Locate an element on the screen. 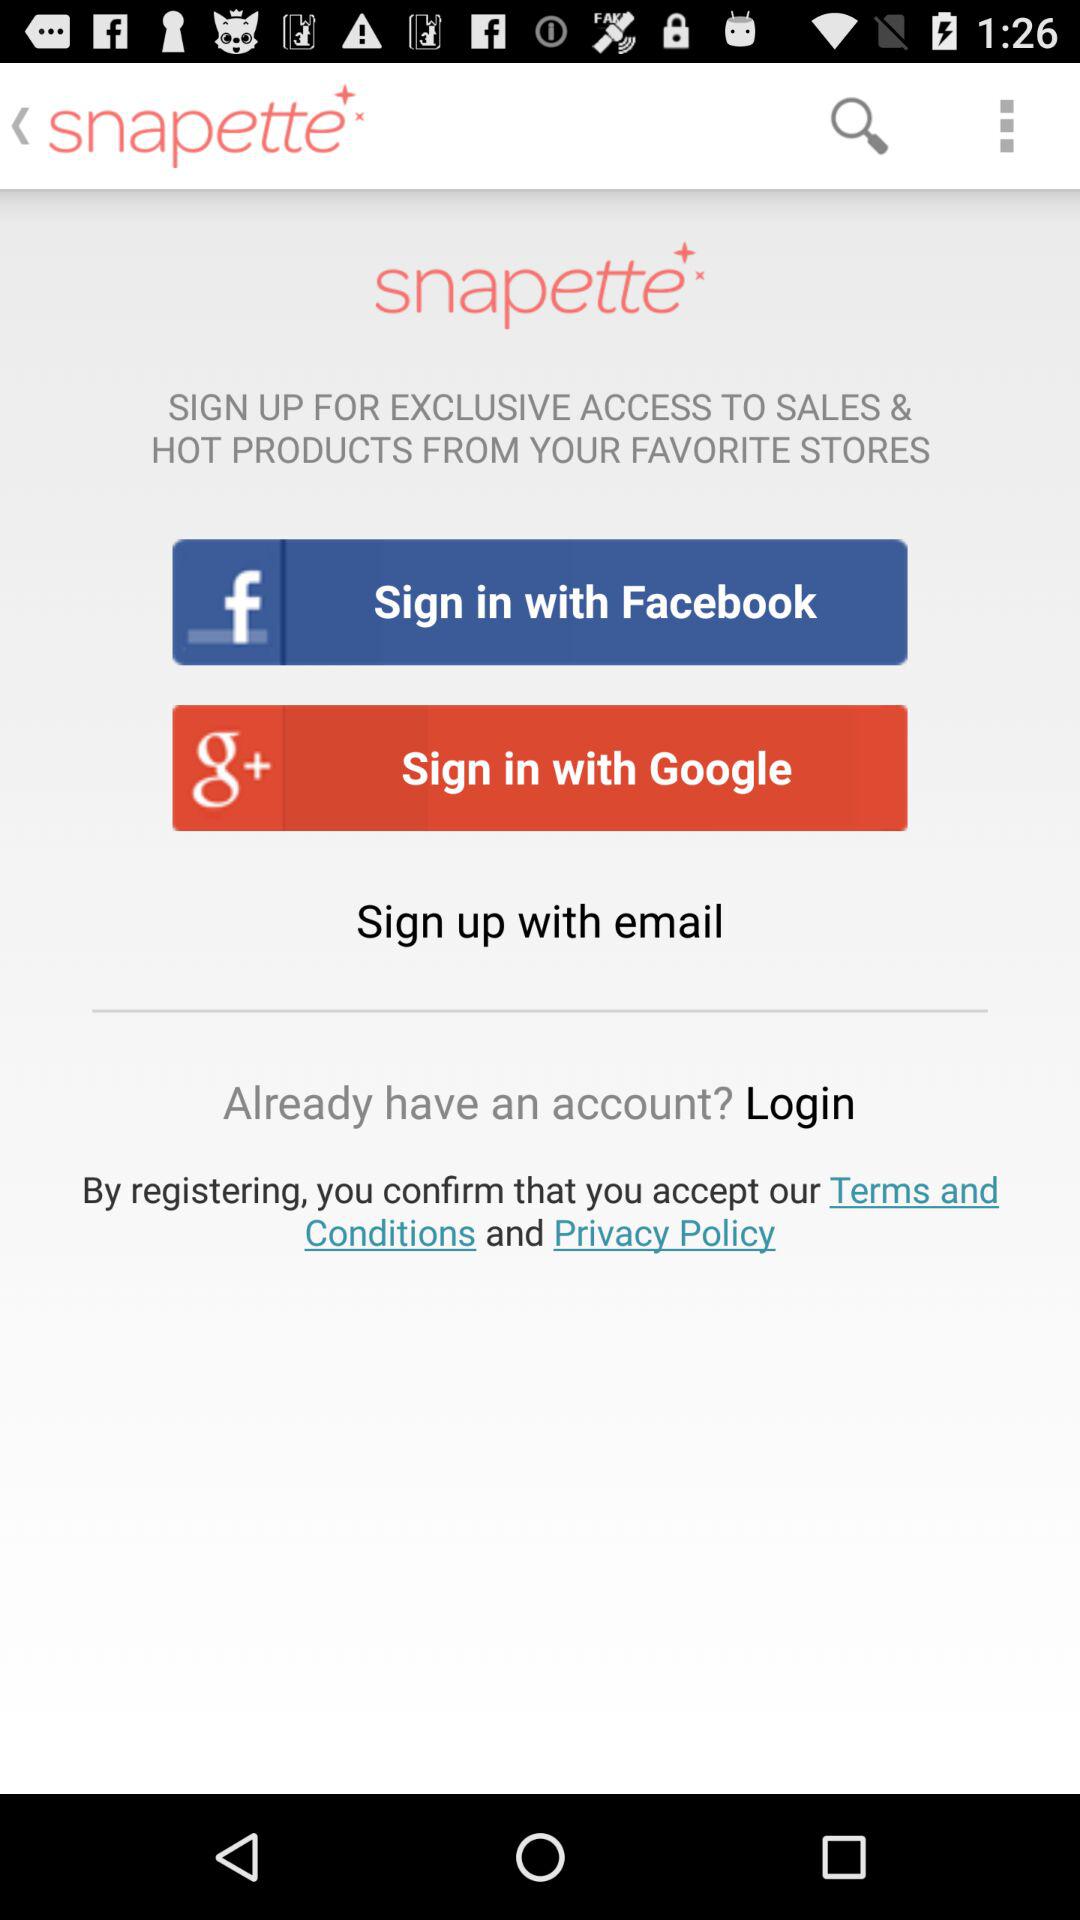 This screenshot has height=1920, width=1080. jump until the by registering you item is located at coordinates (540, 1210).